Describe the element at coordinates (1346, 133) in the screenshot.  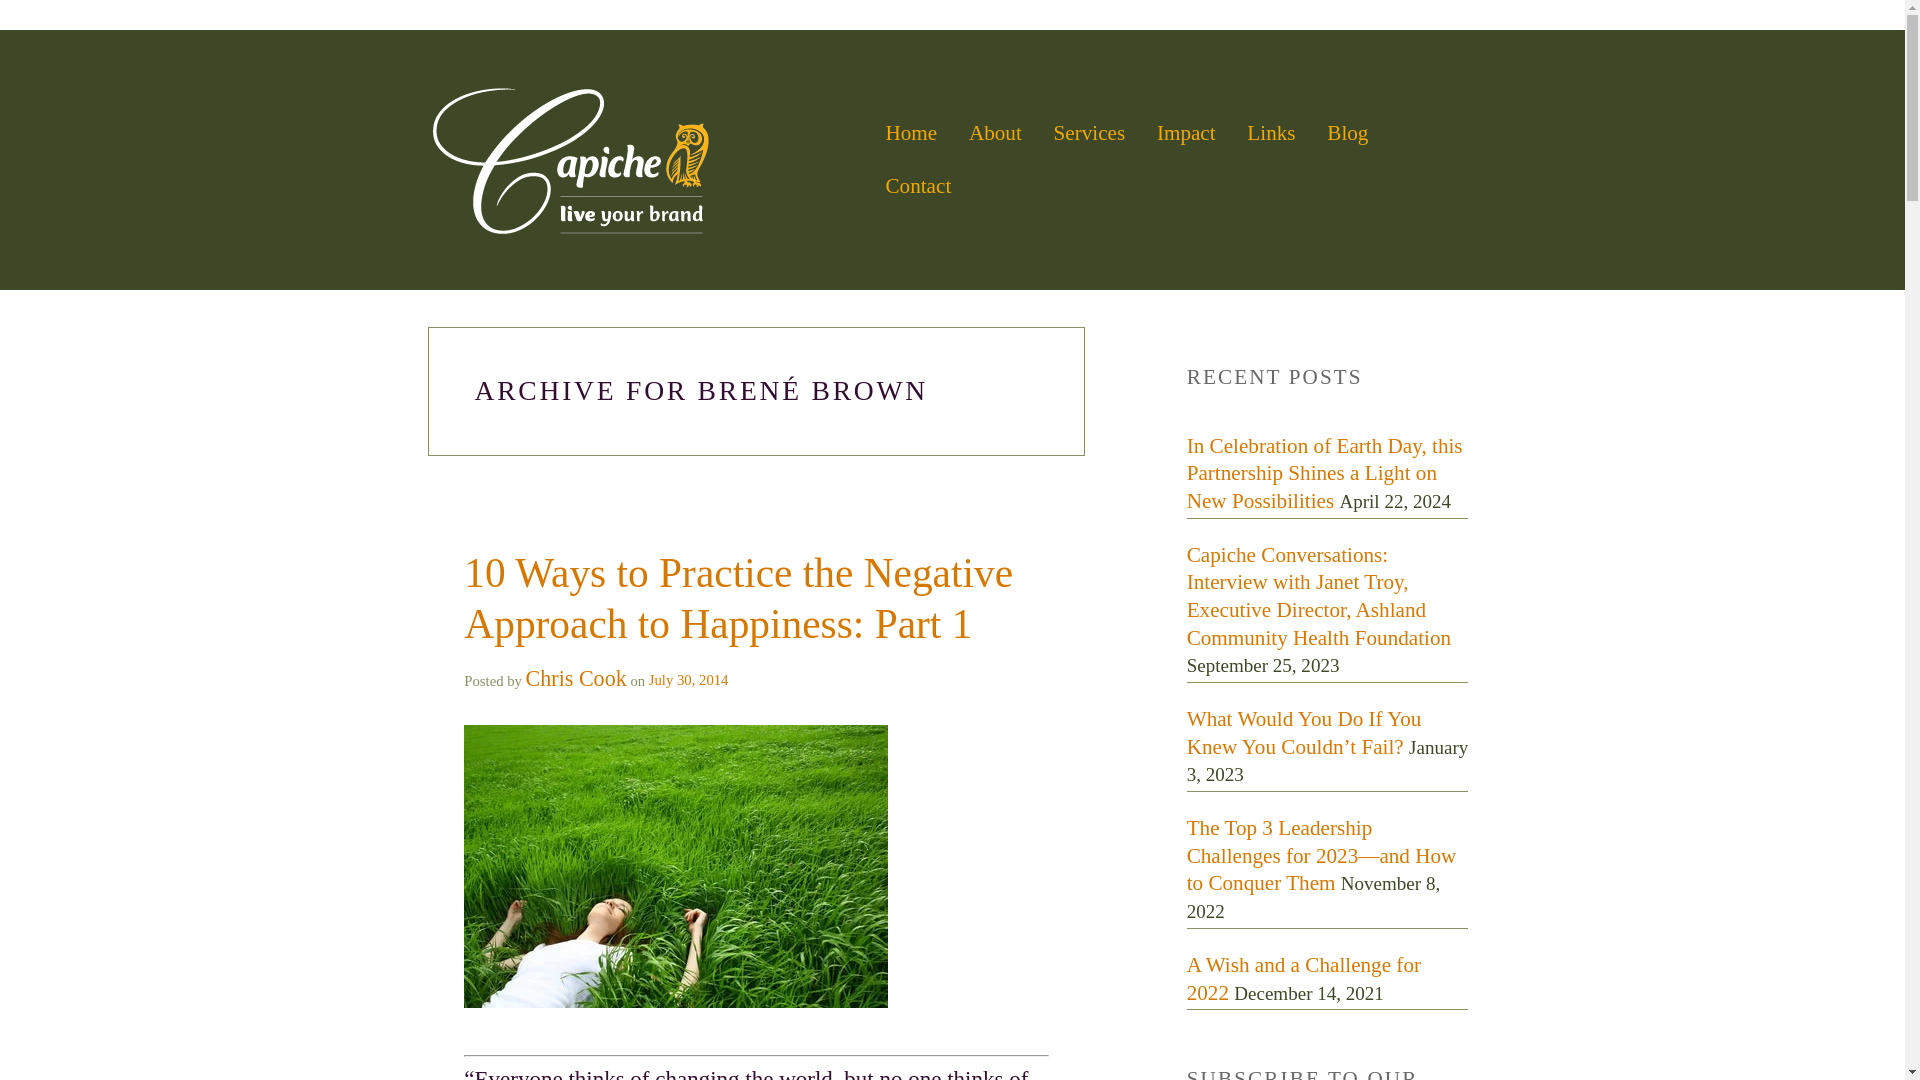
I see `Blog` at that location.